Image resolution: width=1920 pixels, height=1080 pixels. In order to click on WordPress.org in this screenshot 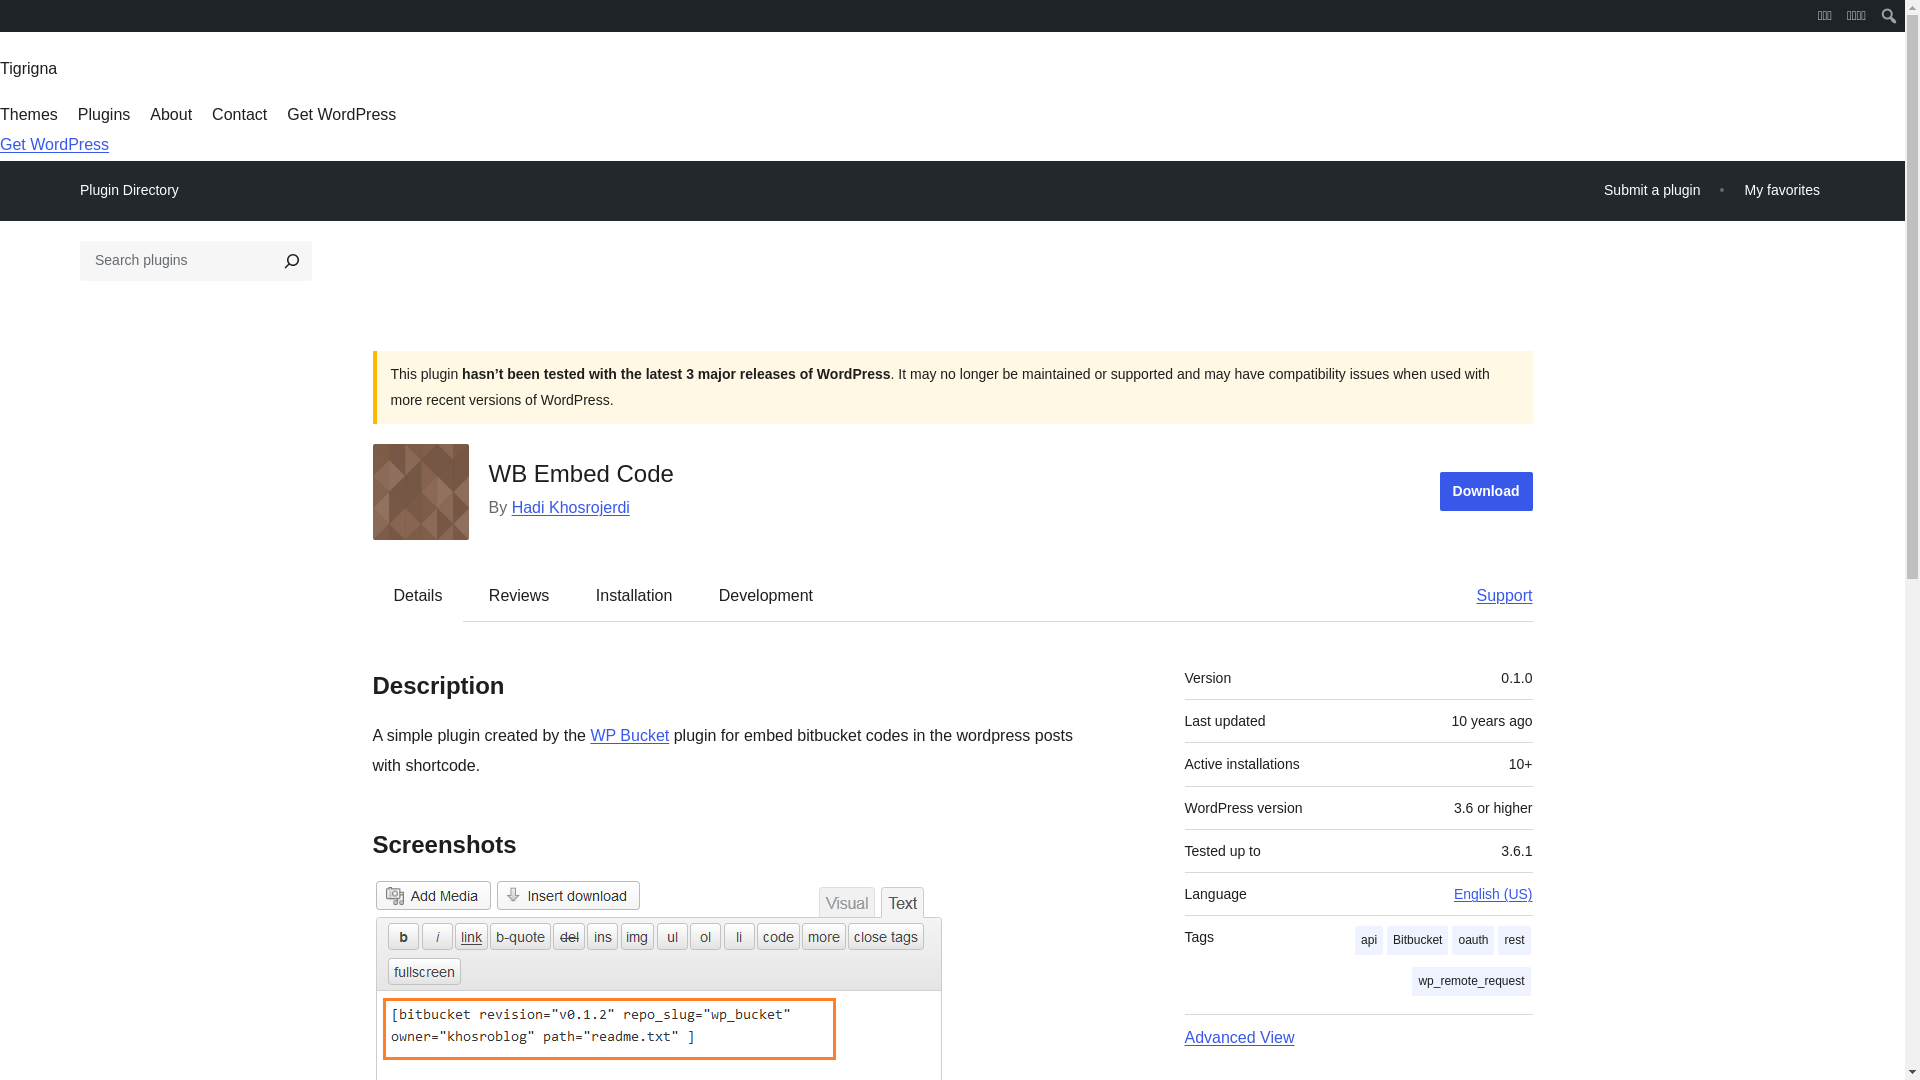, I will do `click(14, 14)`.